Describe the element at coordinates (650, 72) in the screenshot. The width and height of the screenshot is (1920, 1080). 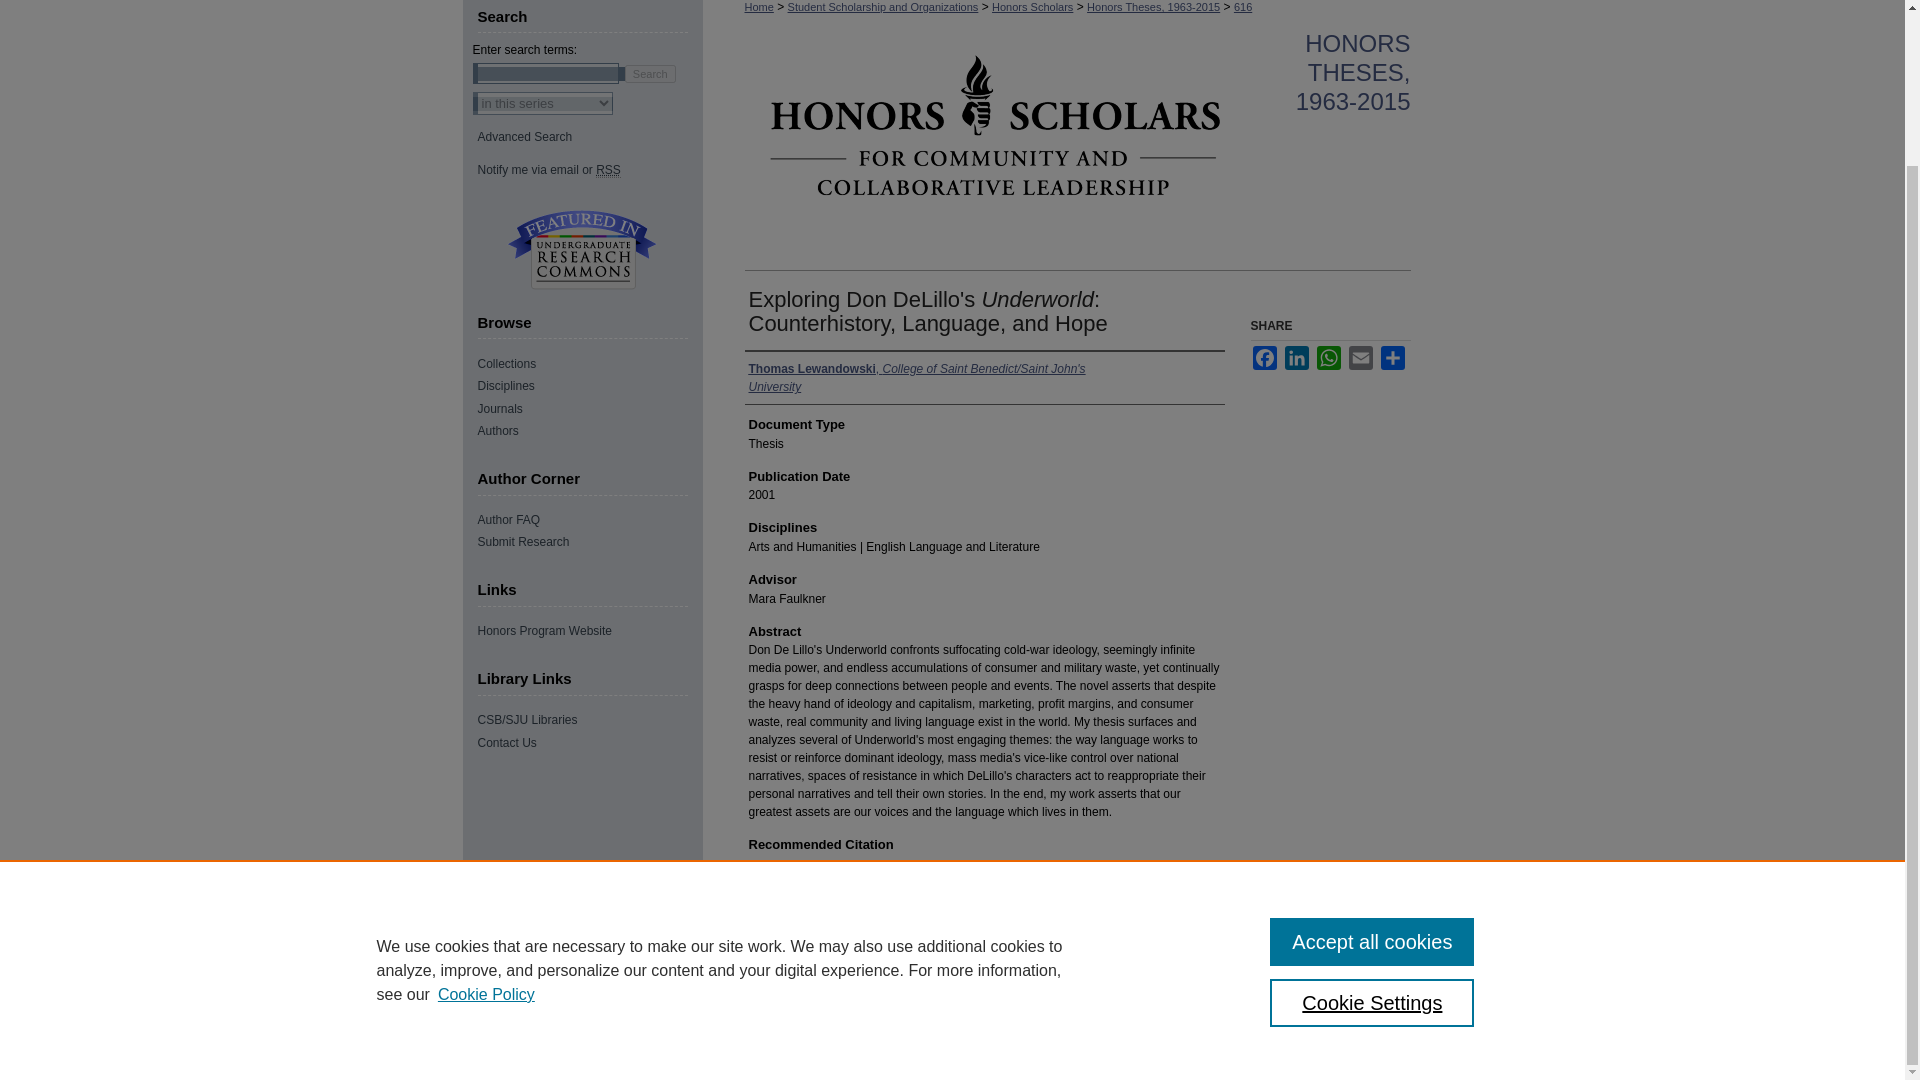
I see `Search` at that location.